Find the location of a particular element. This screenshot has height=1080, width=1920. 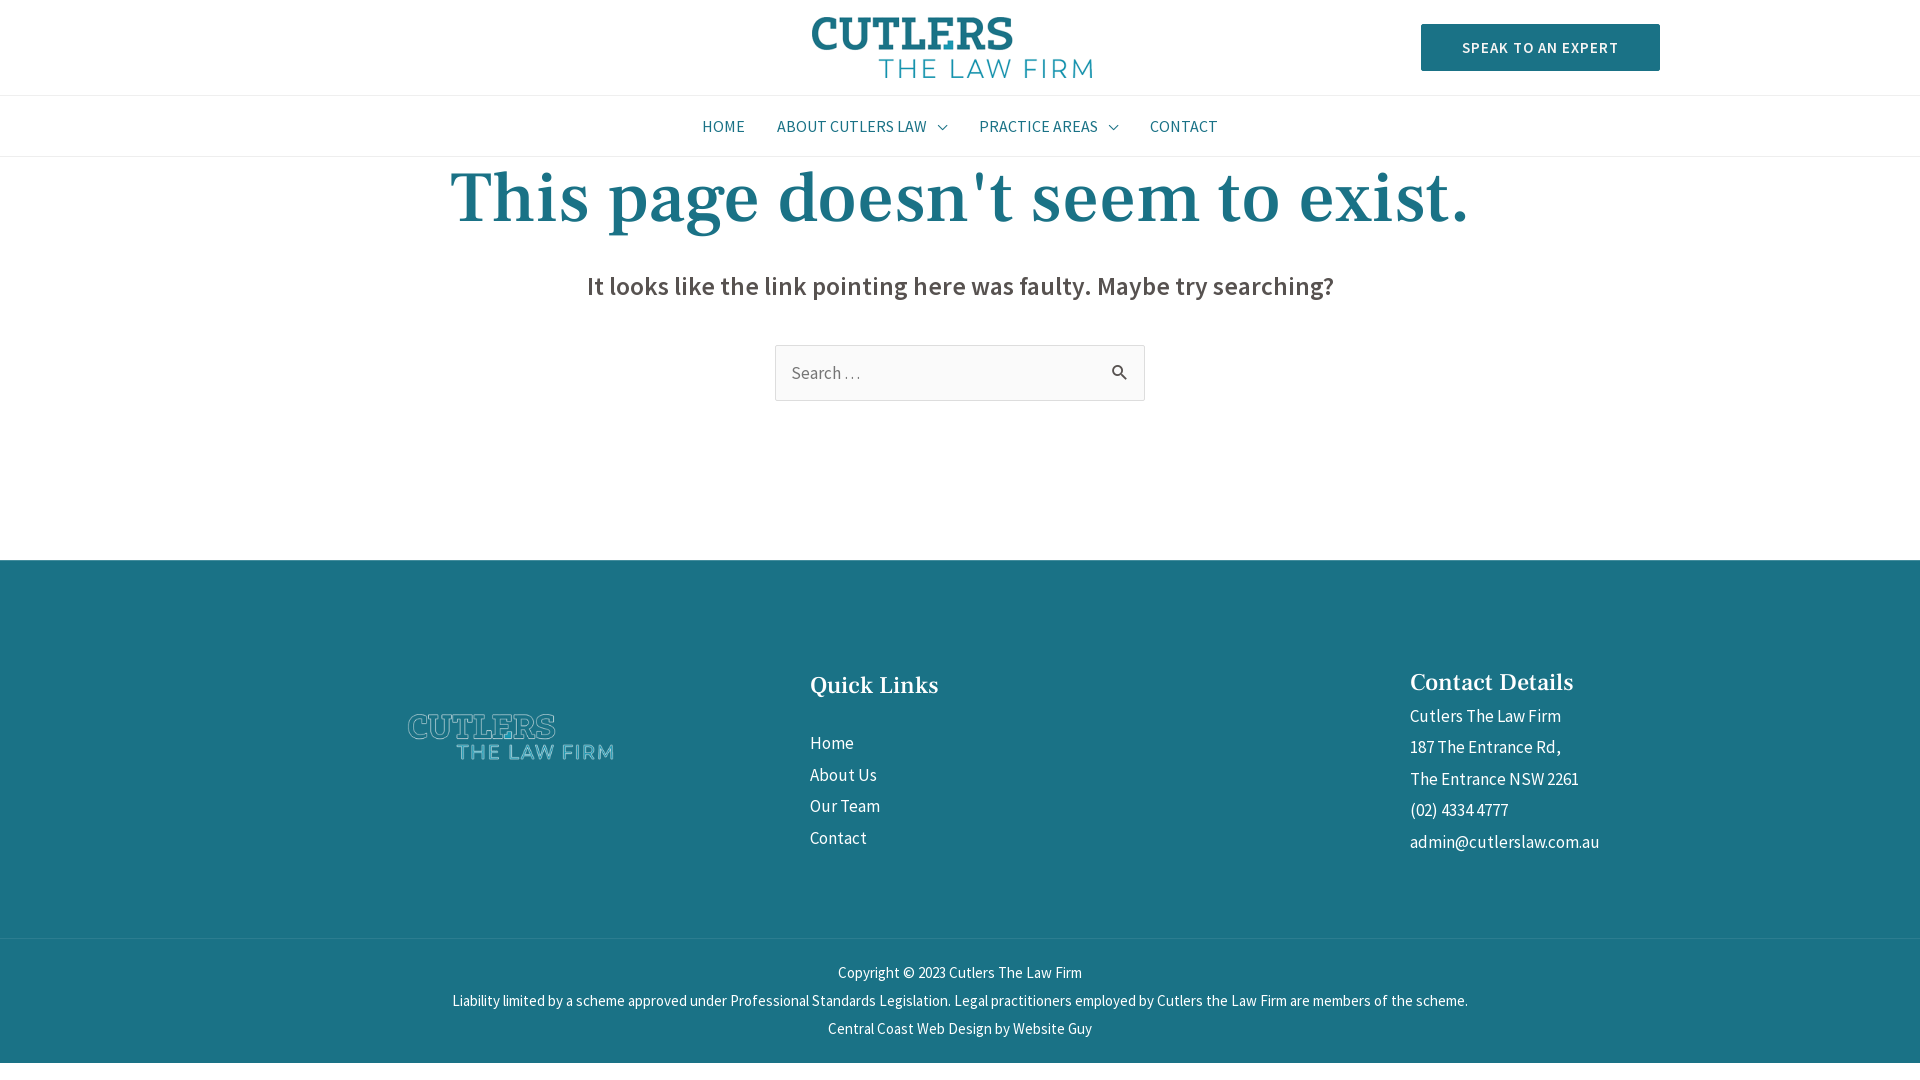

About Us is located at coordinates (844, 775).